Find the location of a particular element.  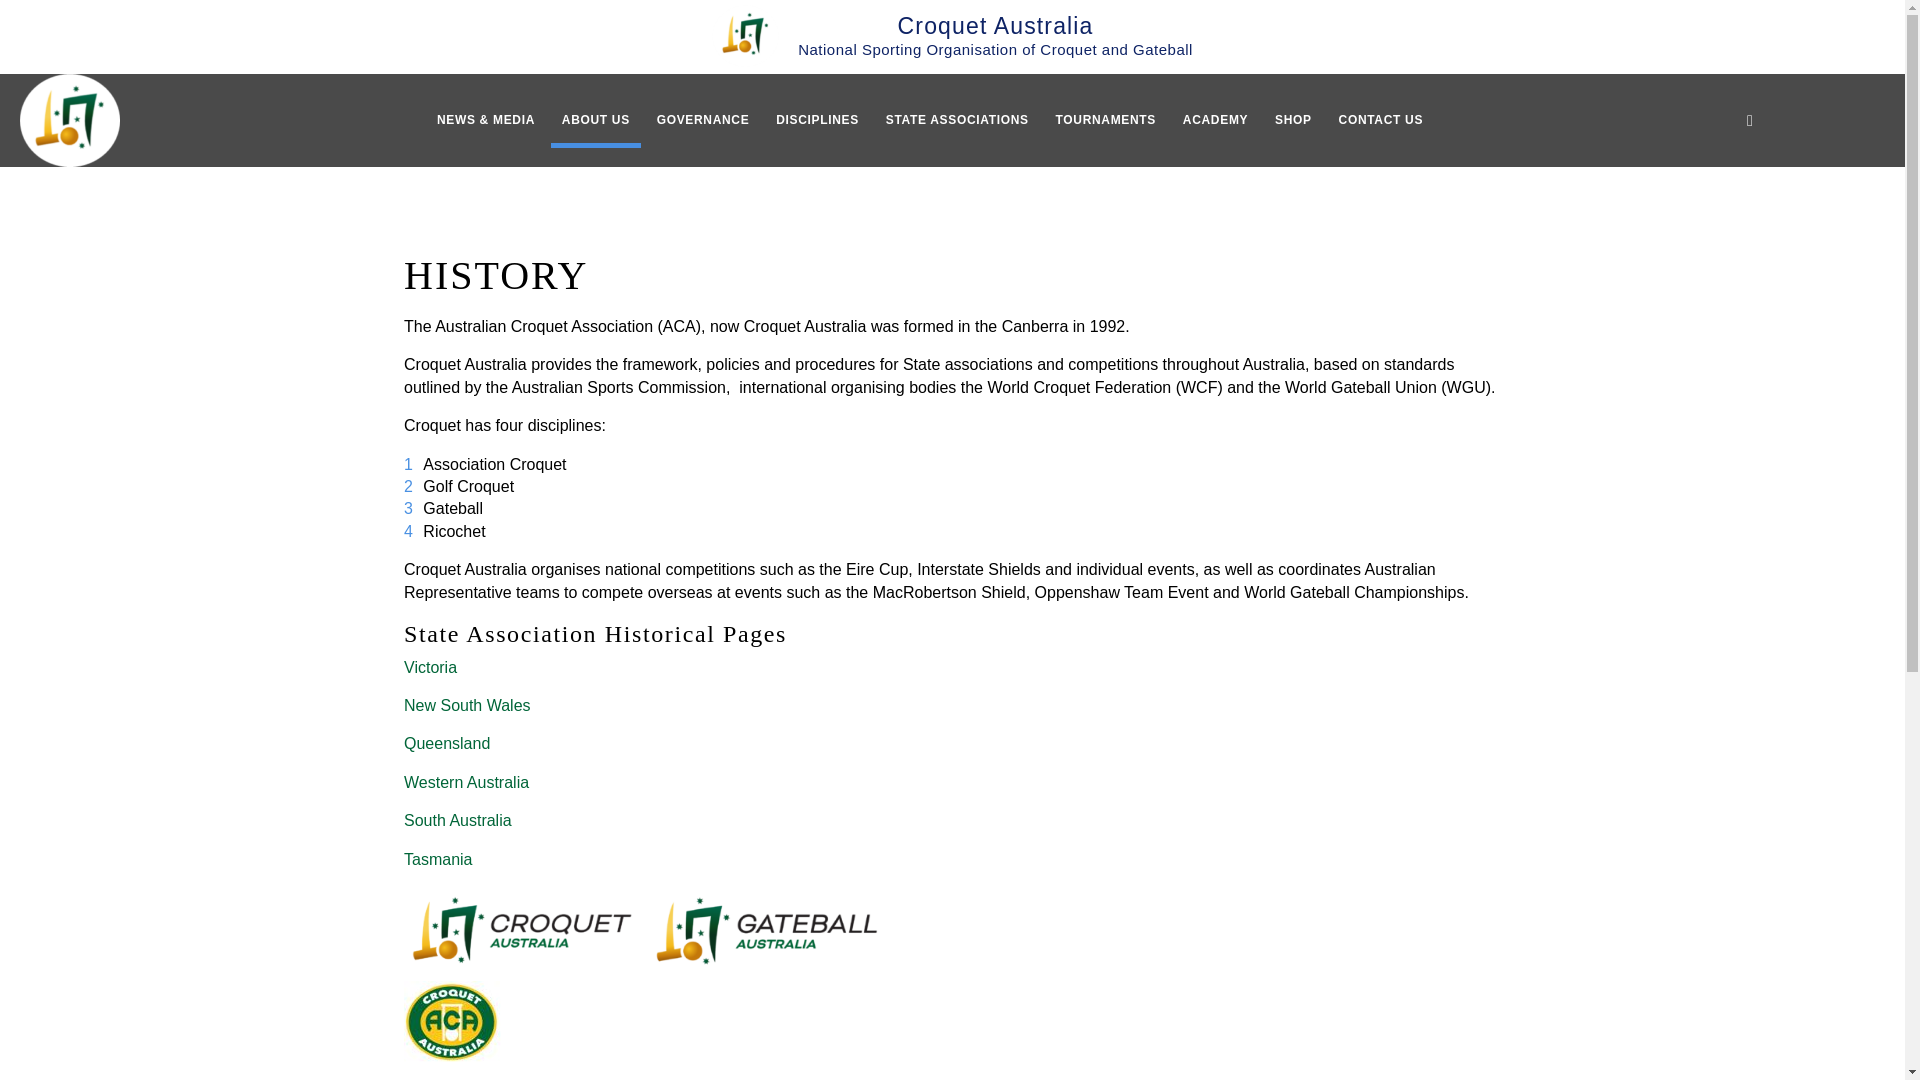

GOVERNANCE is located at coordinates (702, 120).